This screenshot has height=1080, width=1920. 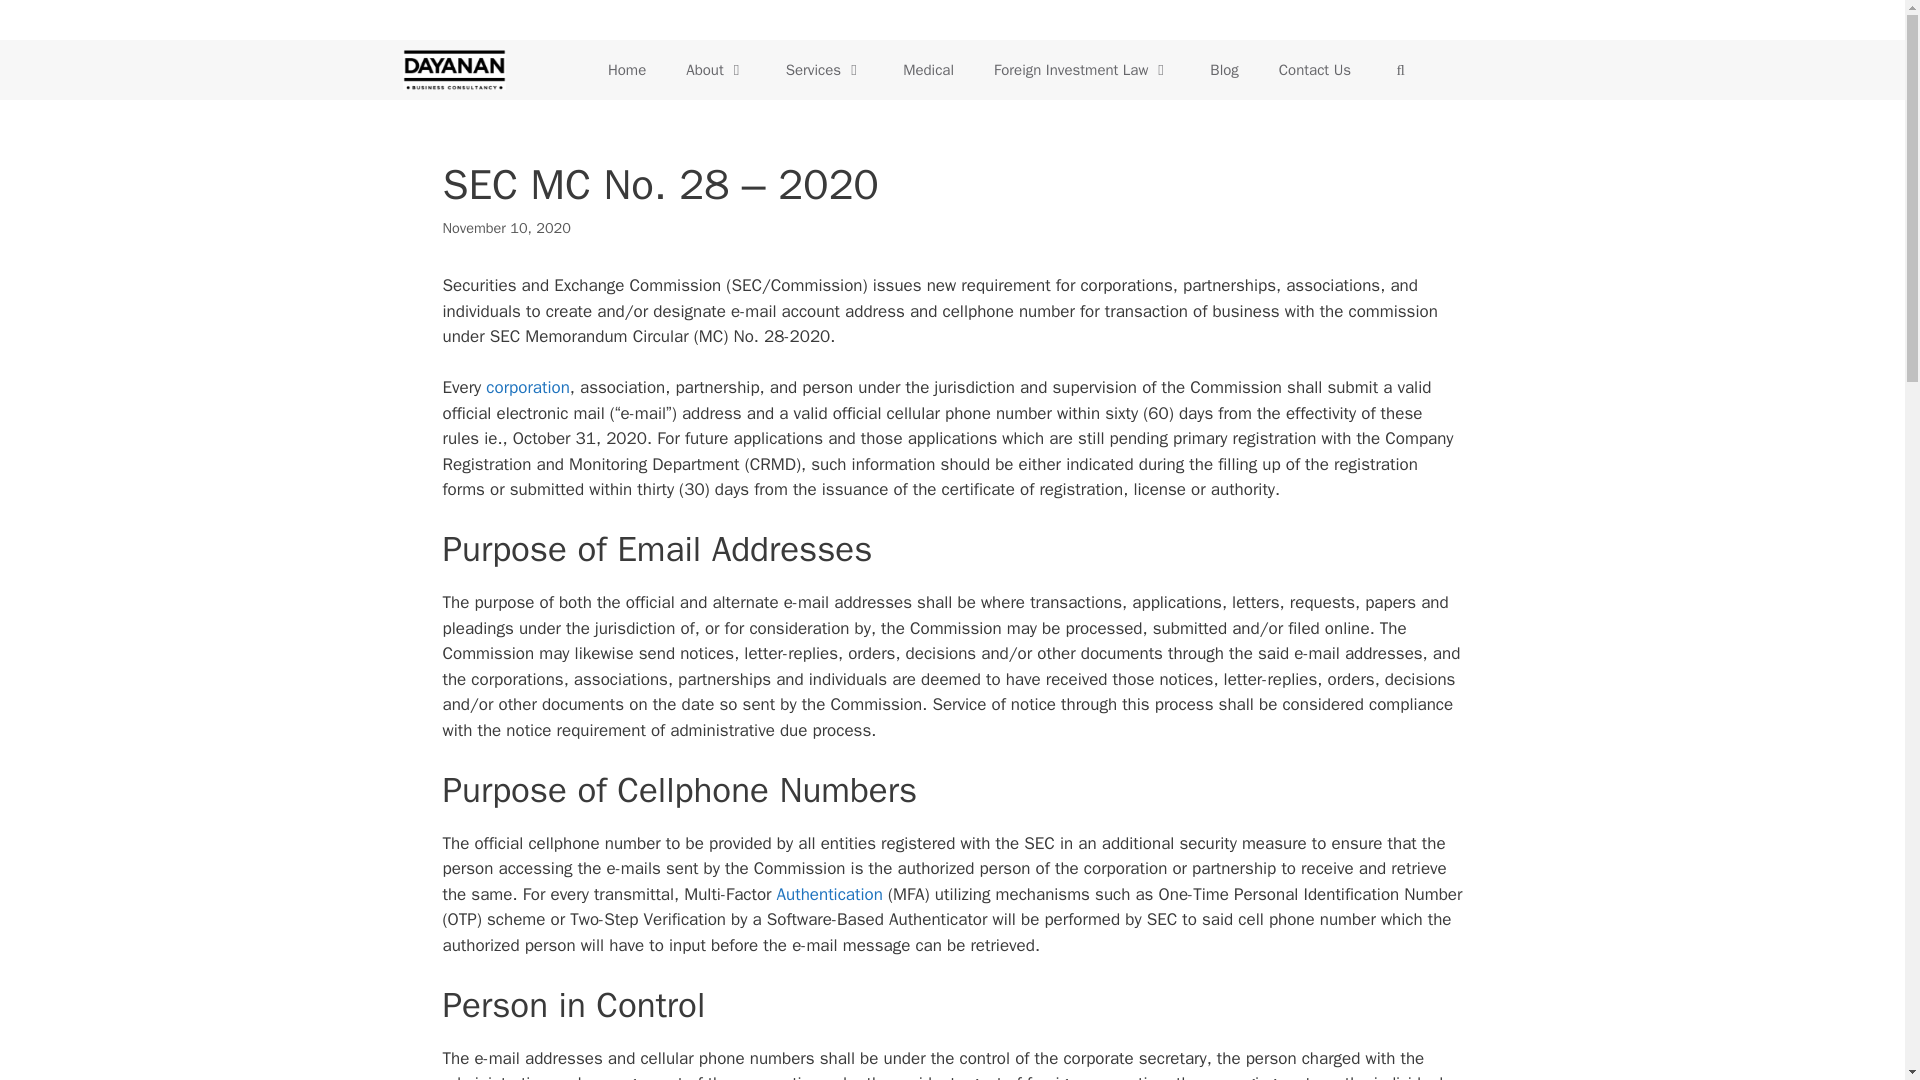 What do you see at coordinates (715, 70) in the screenshot?
I see `About` at bounding box center [715, 70].